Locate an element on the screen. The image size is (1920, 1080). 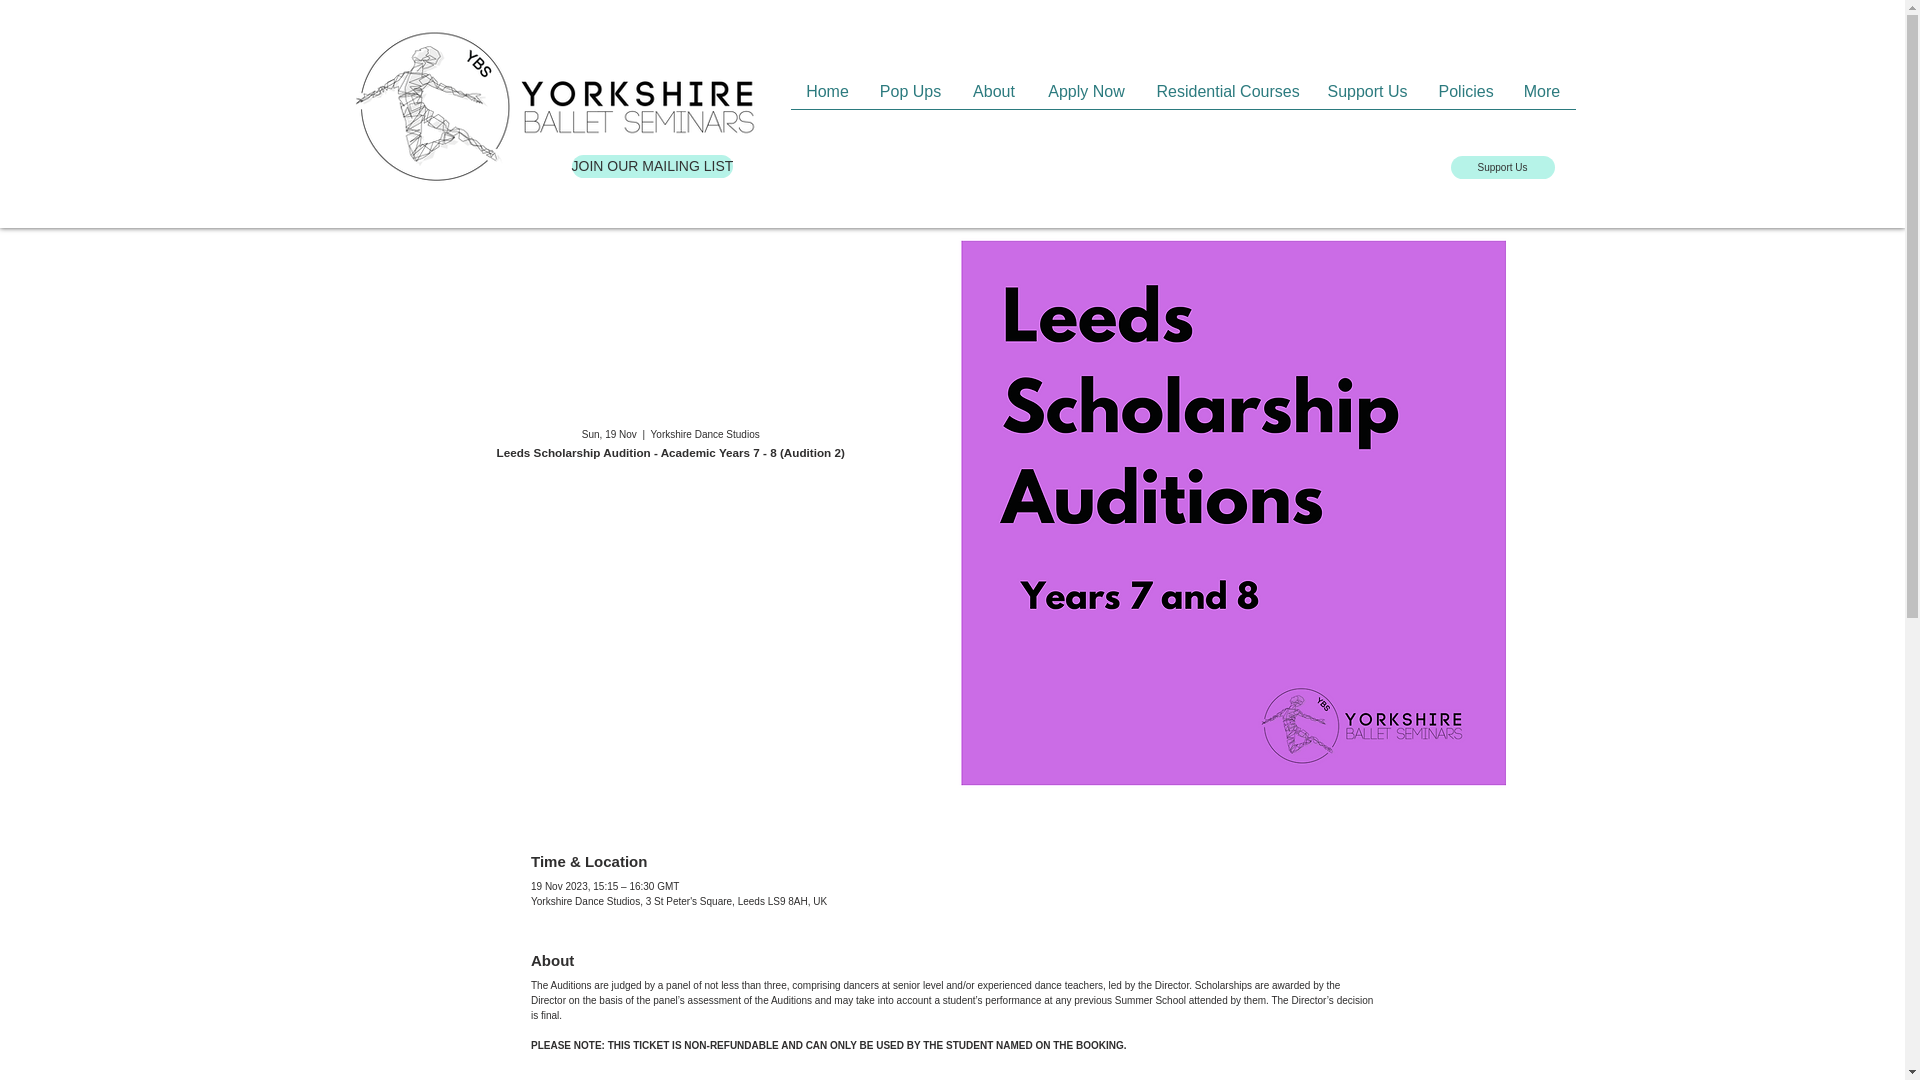
Home is located at coordinates (826, 98).